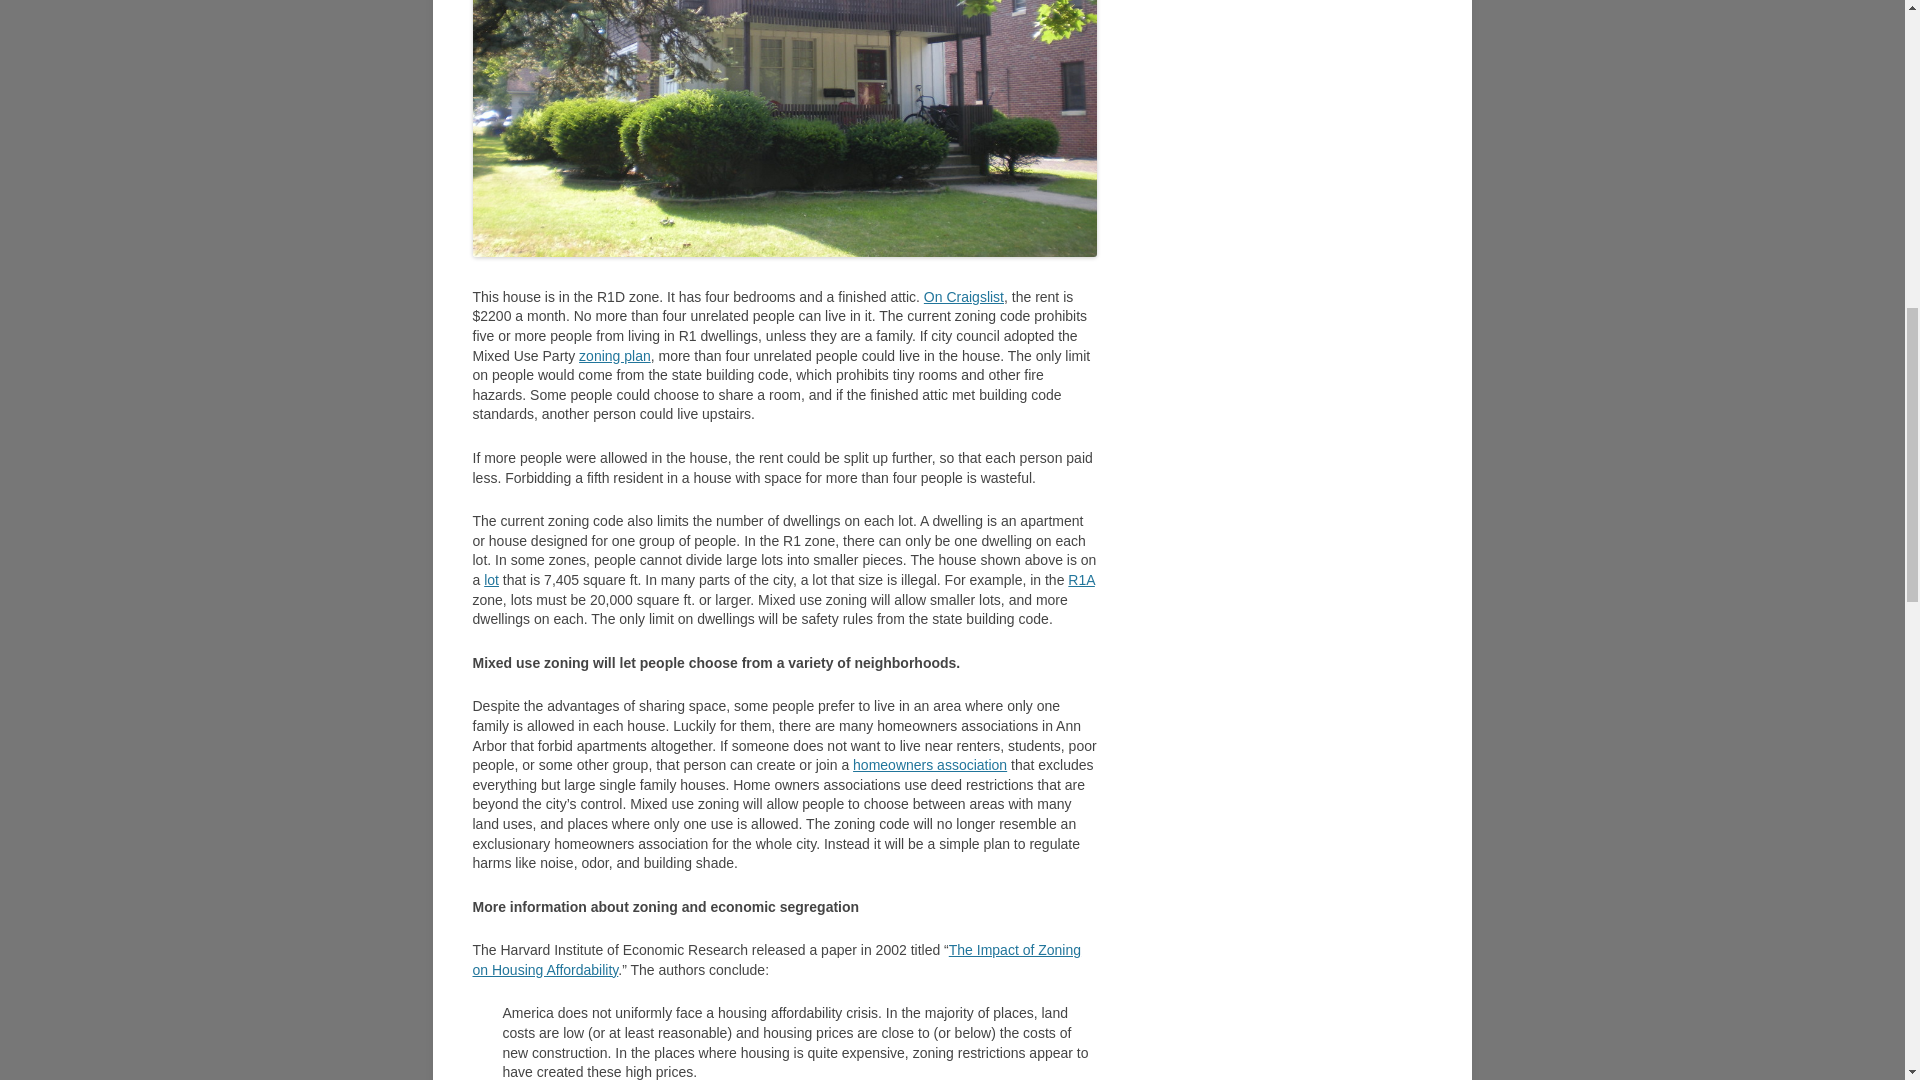 Image resolution: width=1920 pixels, height=1080 pixels. What do you see at coordinates (614, 355) in the screenshot?
I see `zoning plan` at bounding box center [614, 355].